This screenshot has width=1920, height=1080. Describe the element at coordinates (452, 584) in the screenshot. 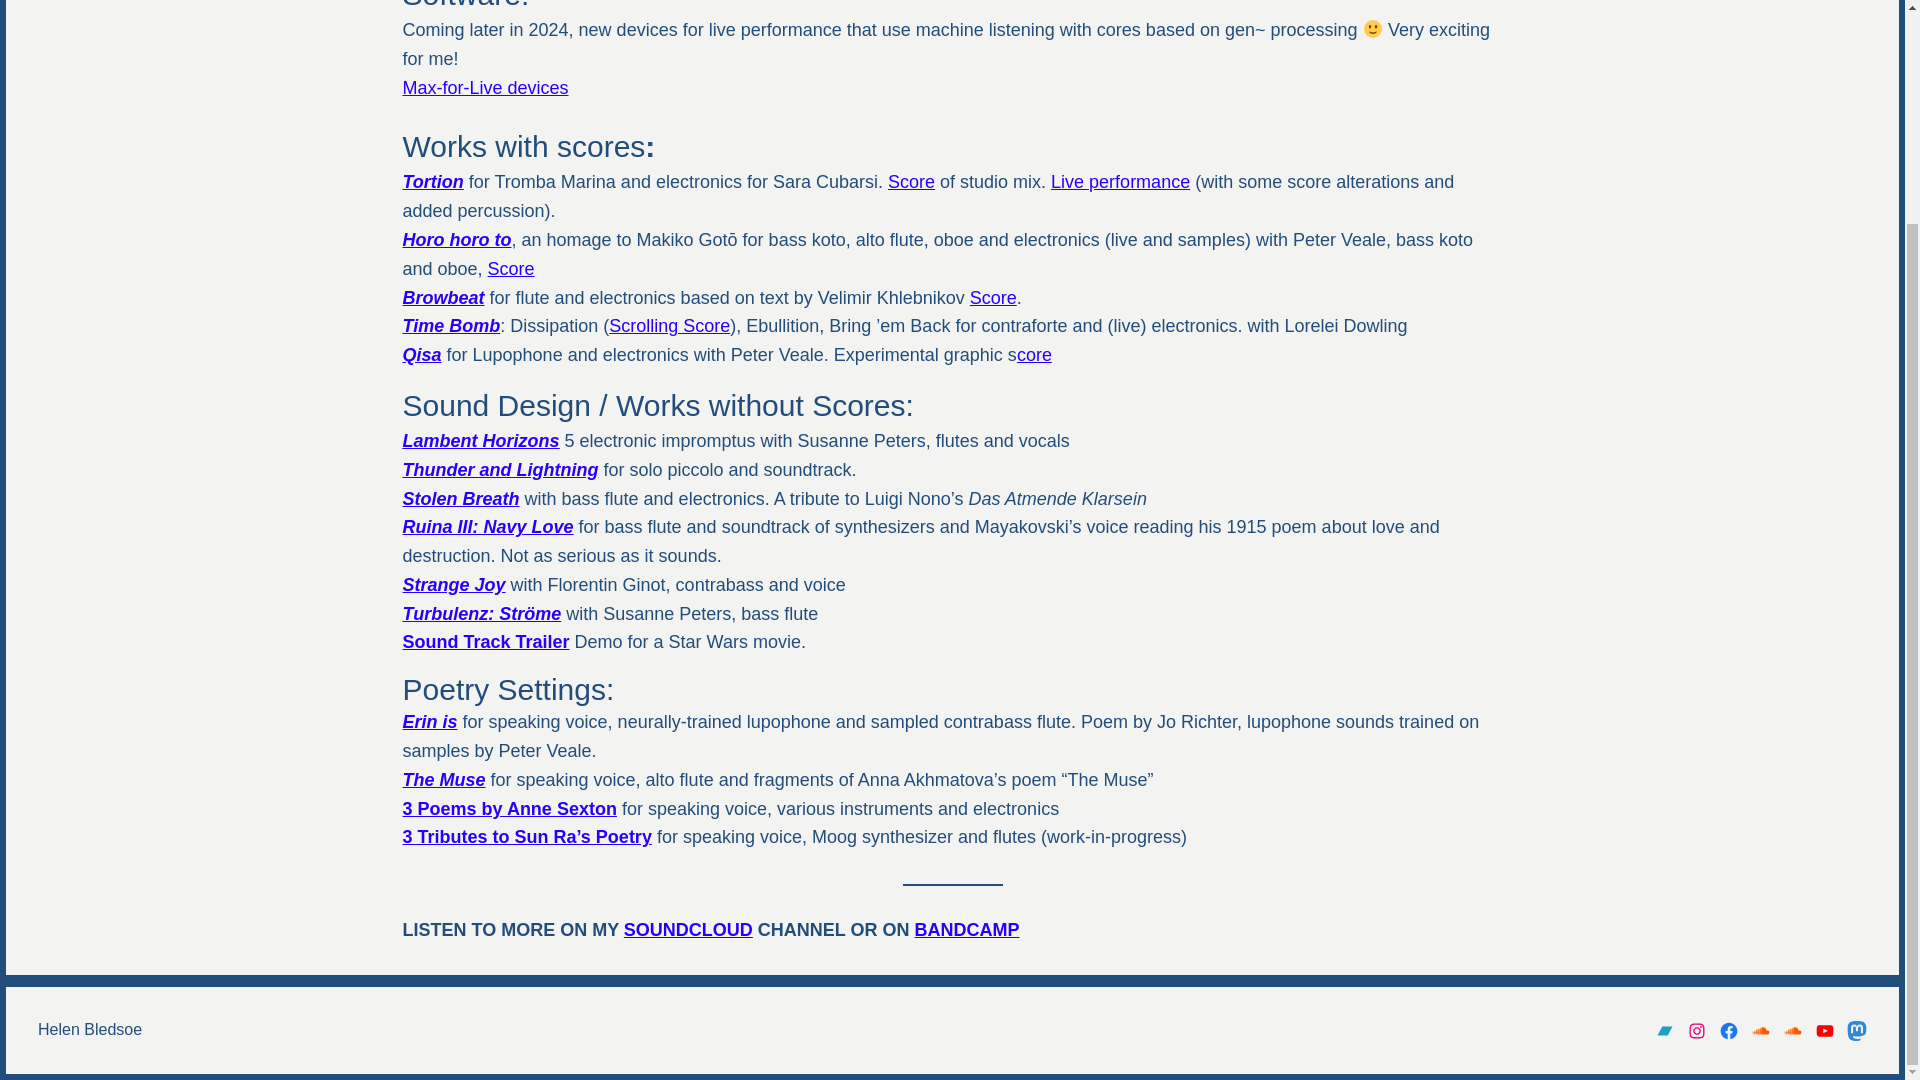

I see `Strange Joy` at that location.